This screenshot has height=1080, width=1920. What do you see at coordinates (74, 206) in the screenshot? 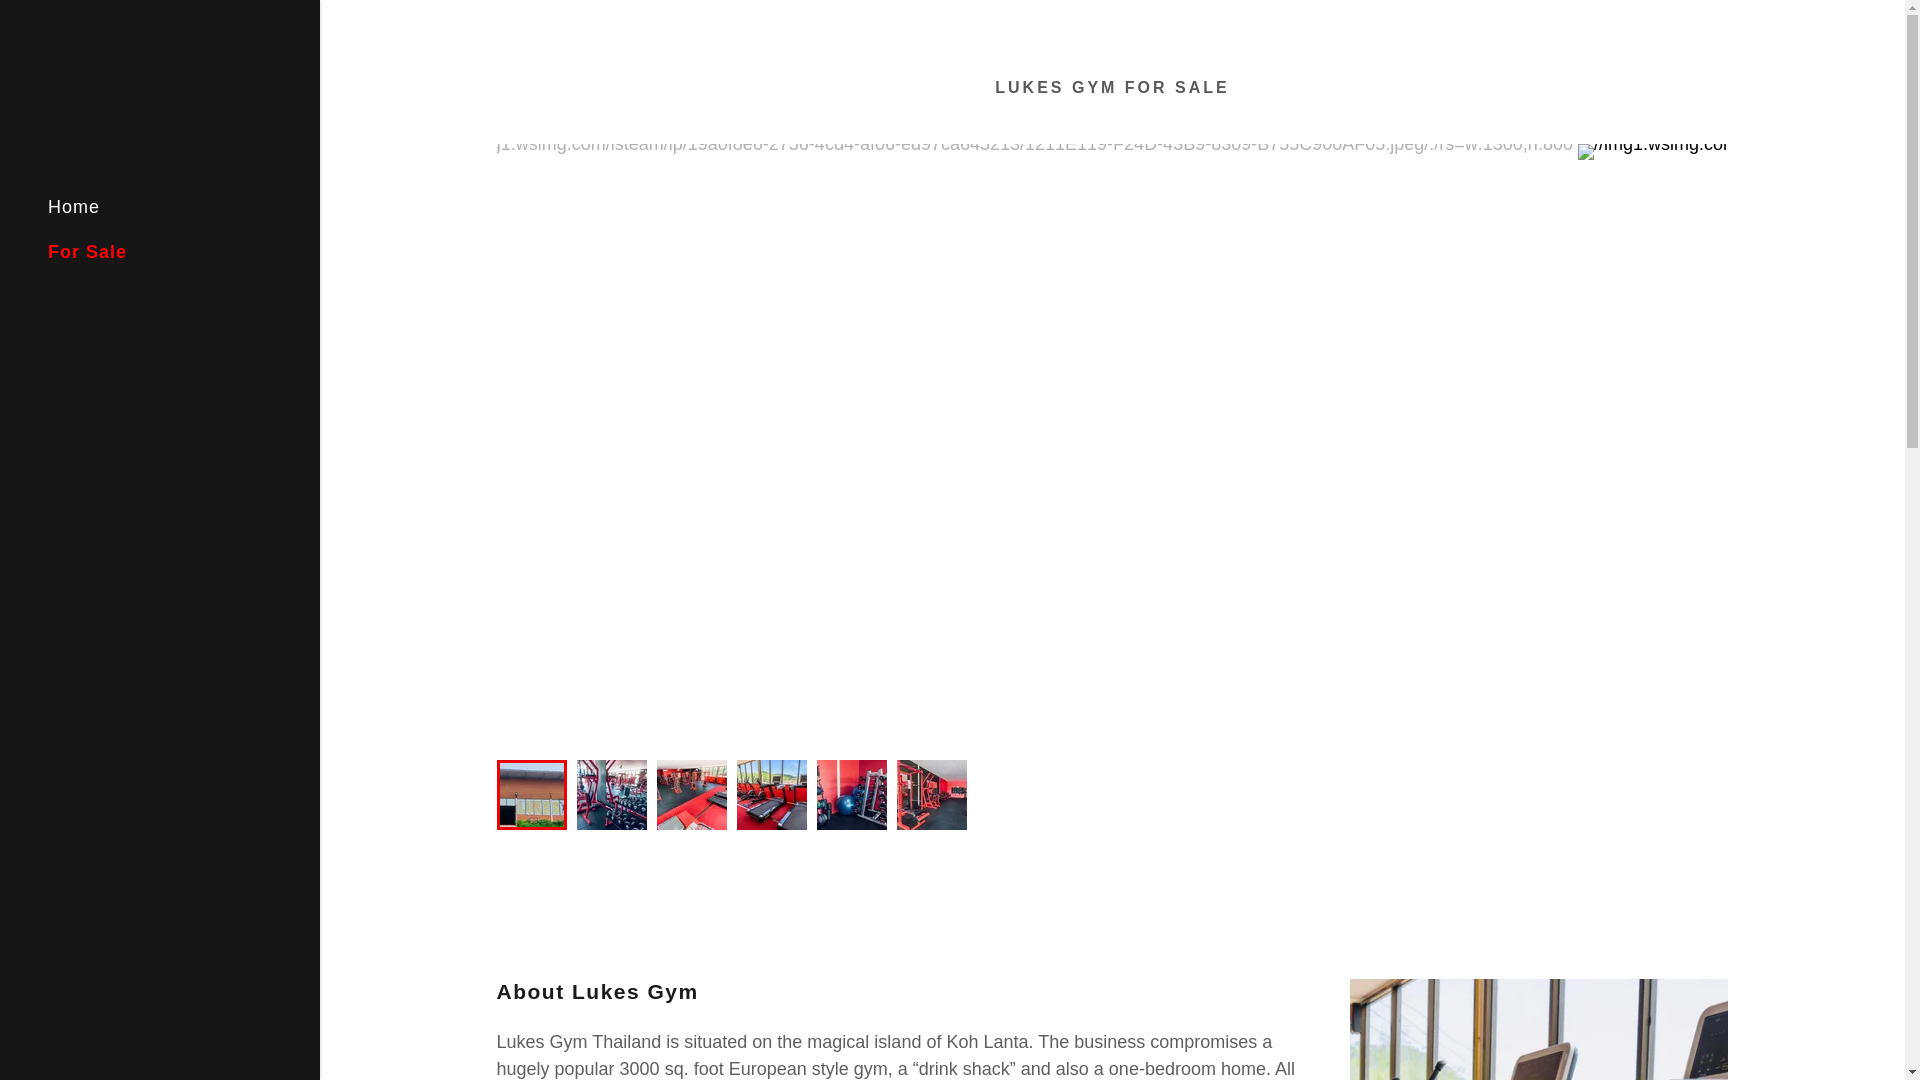
I see `Home` at bounding box center [74, 206].